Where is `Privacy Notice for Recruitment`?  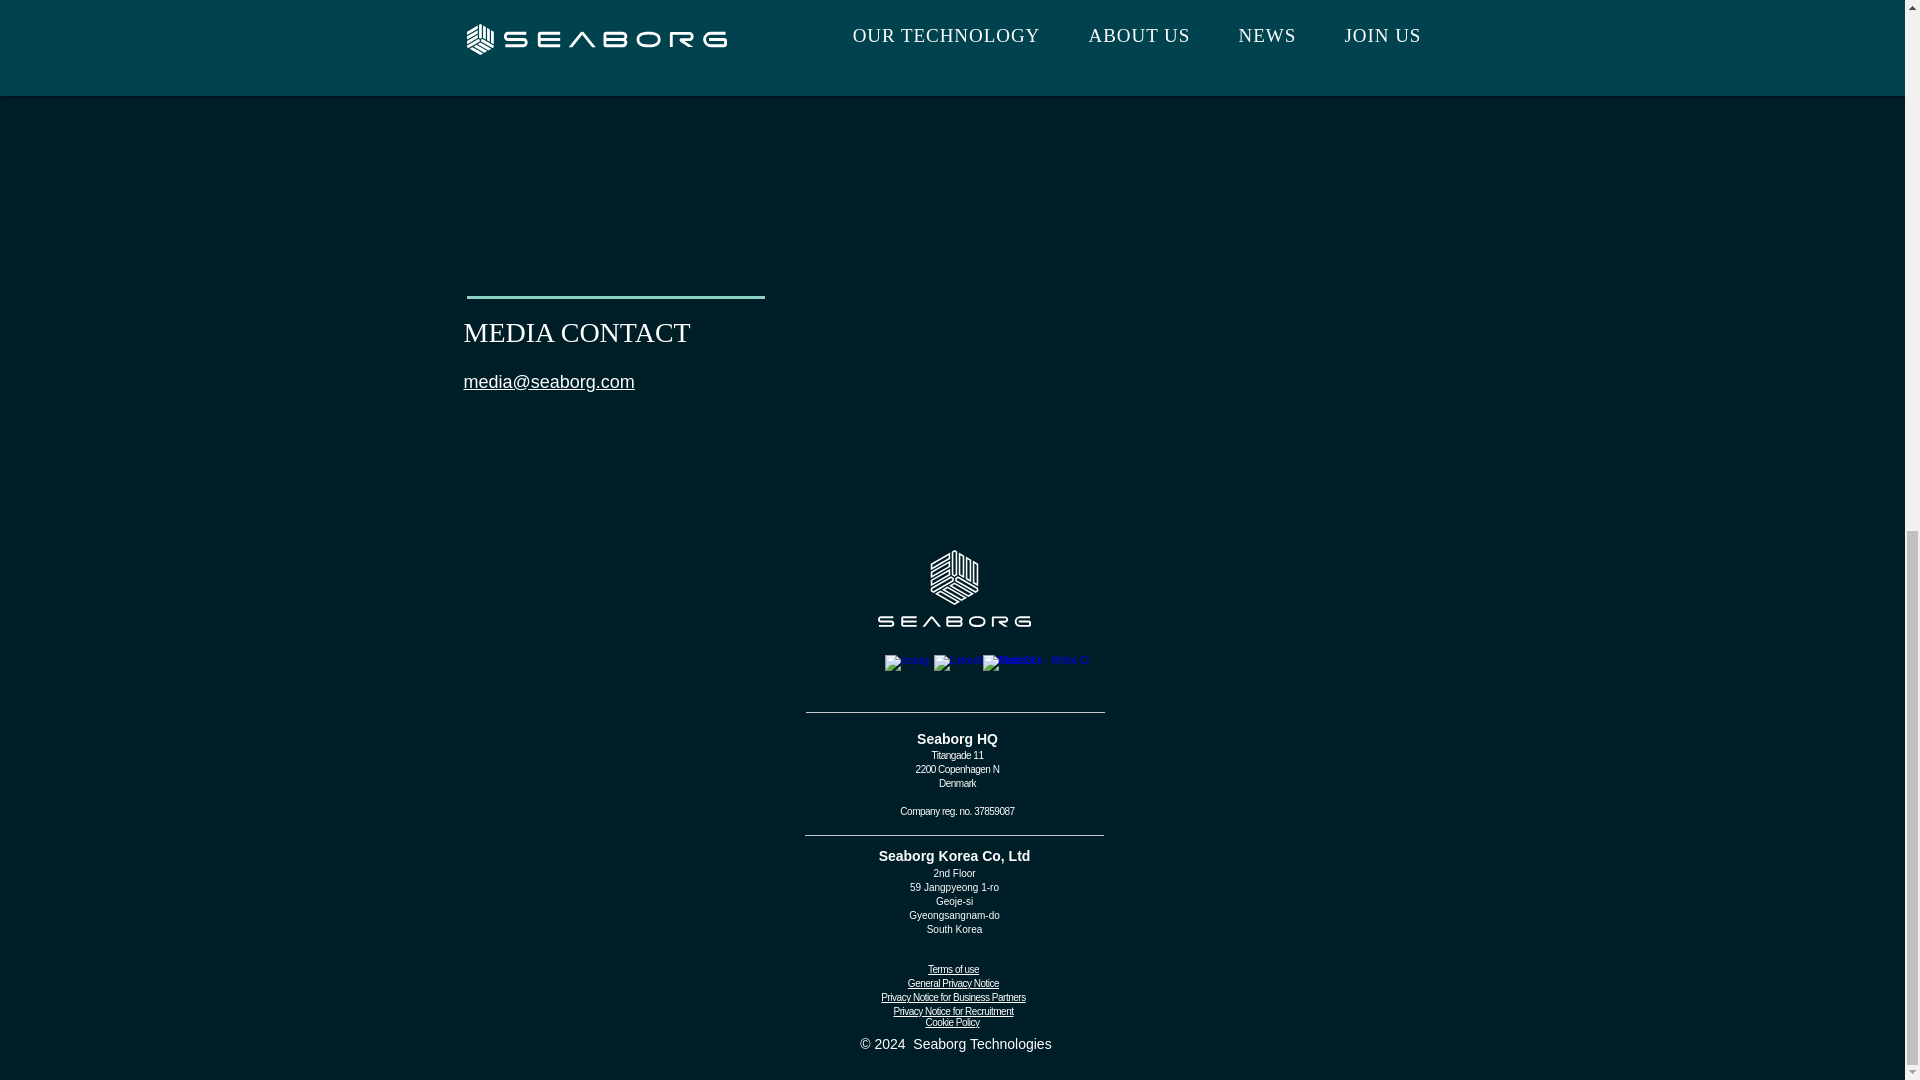 Privacy Notice for Recruitment is located at coordinates (952, 1011).